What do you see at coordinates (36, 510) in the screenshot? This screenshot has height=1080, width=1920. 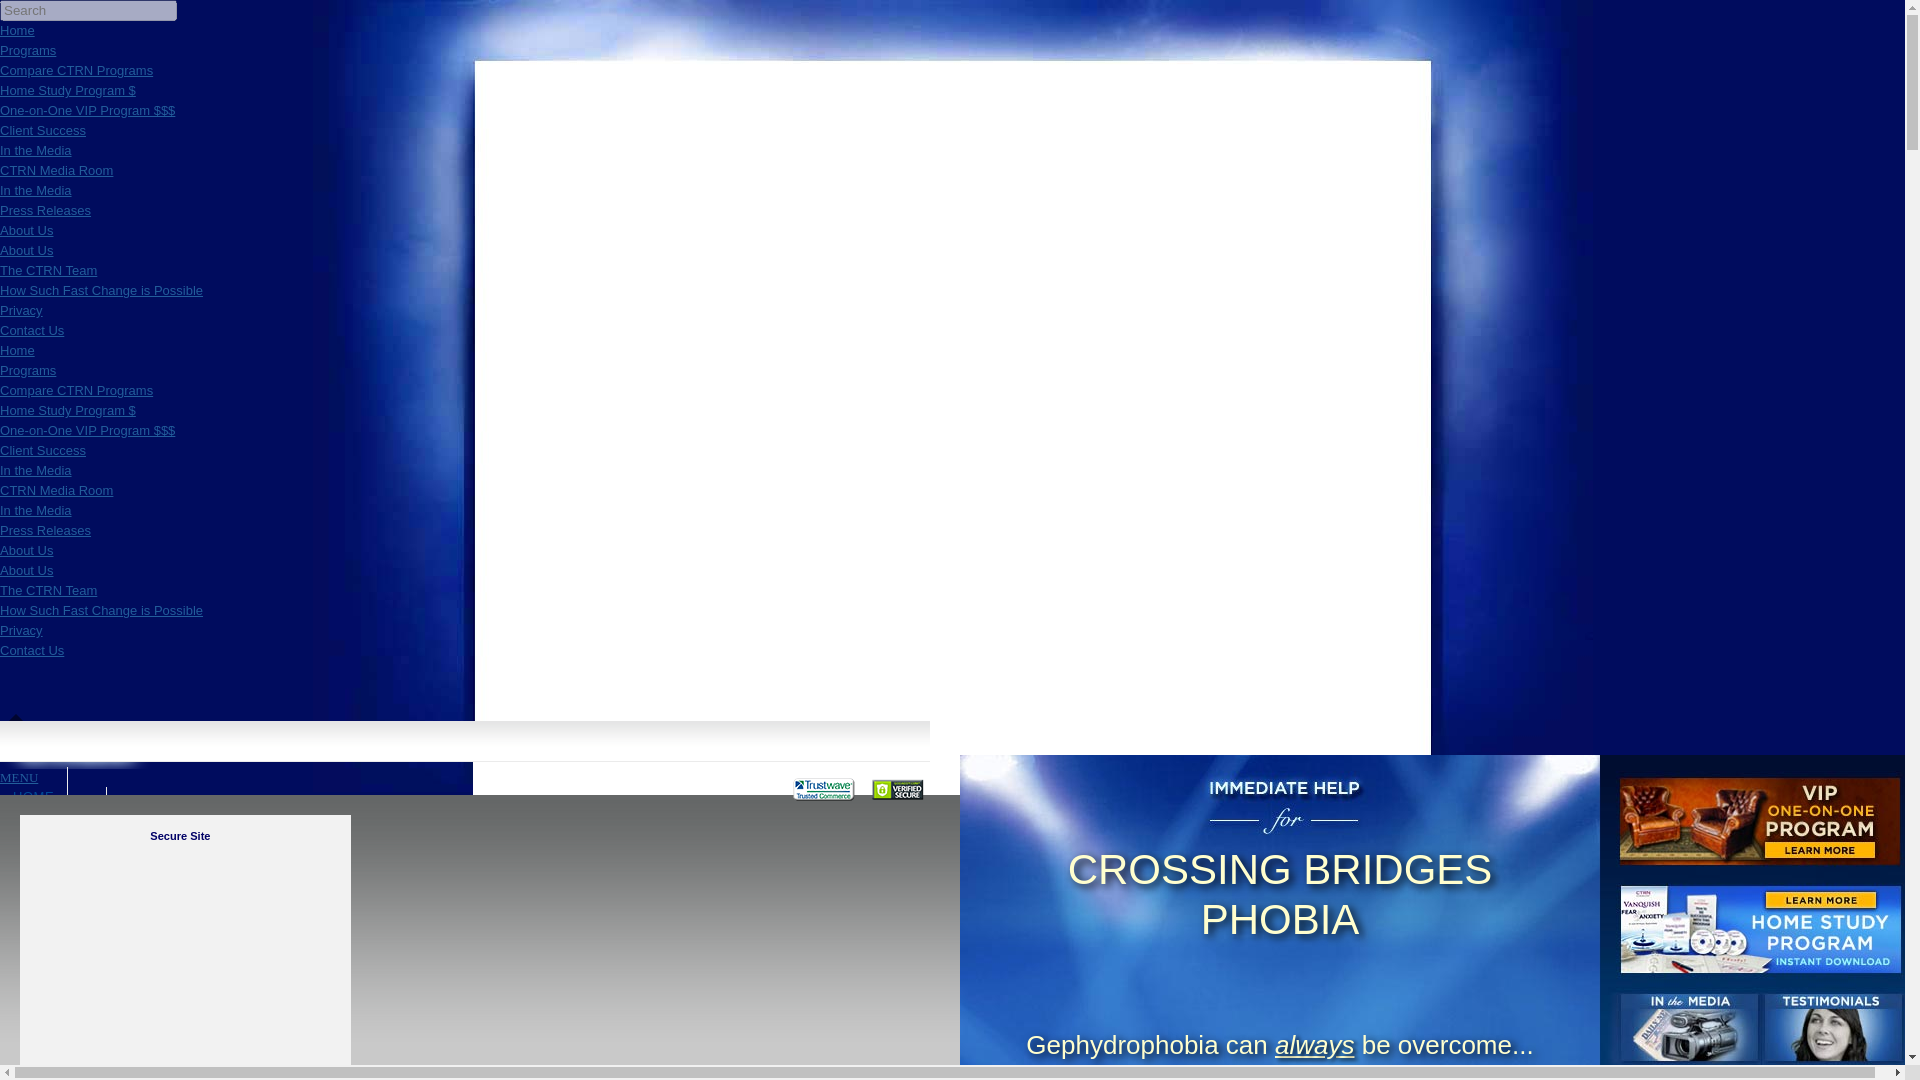 I see `In the Media` at bounding box center [36, 510].